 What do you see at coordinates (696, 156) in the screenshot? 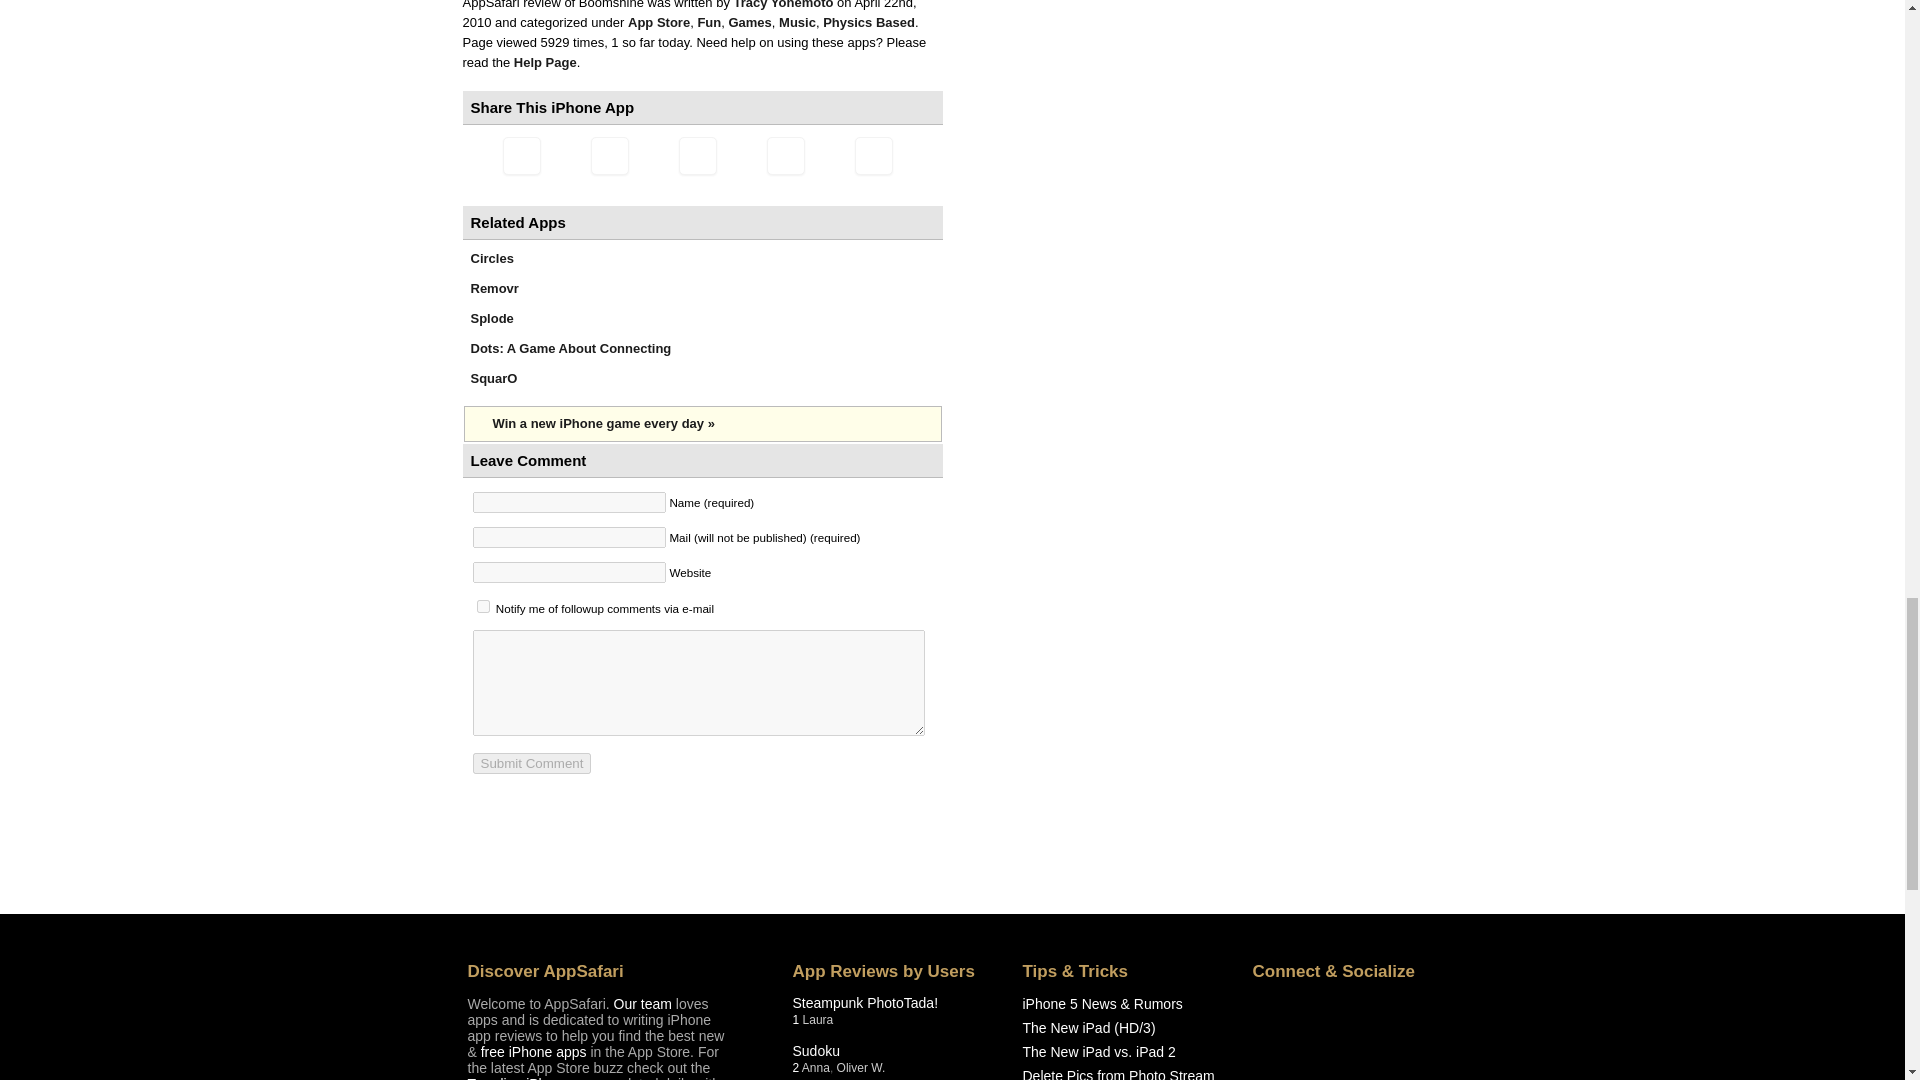
I see `Facebook` at bounding box center [696, 156].